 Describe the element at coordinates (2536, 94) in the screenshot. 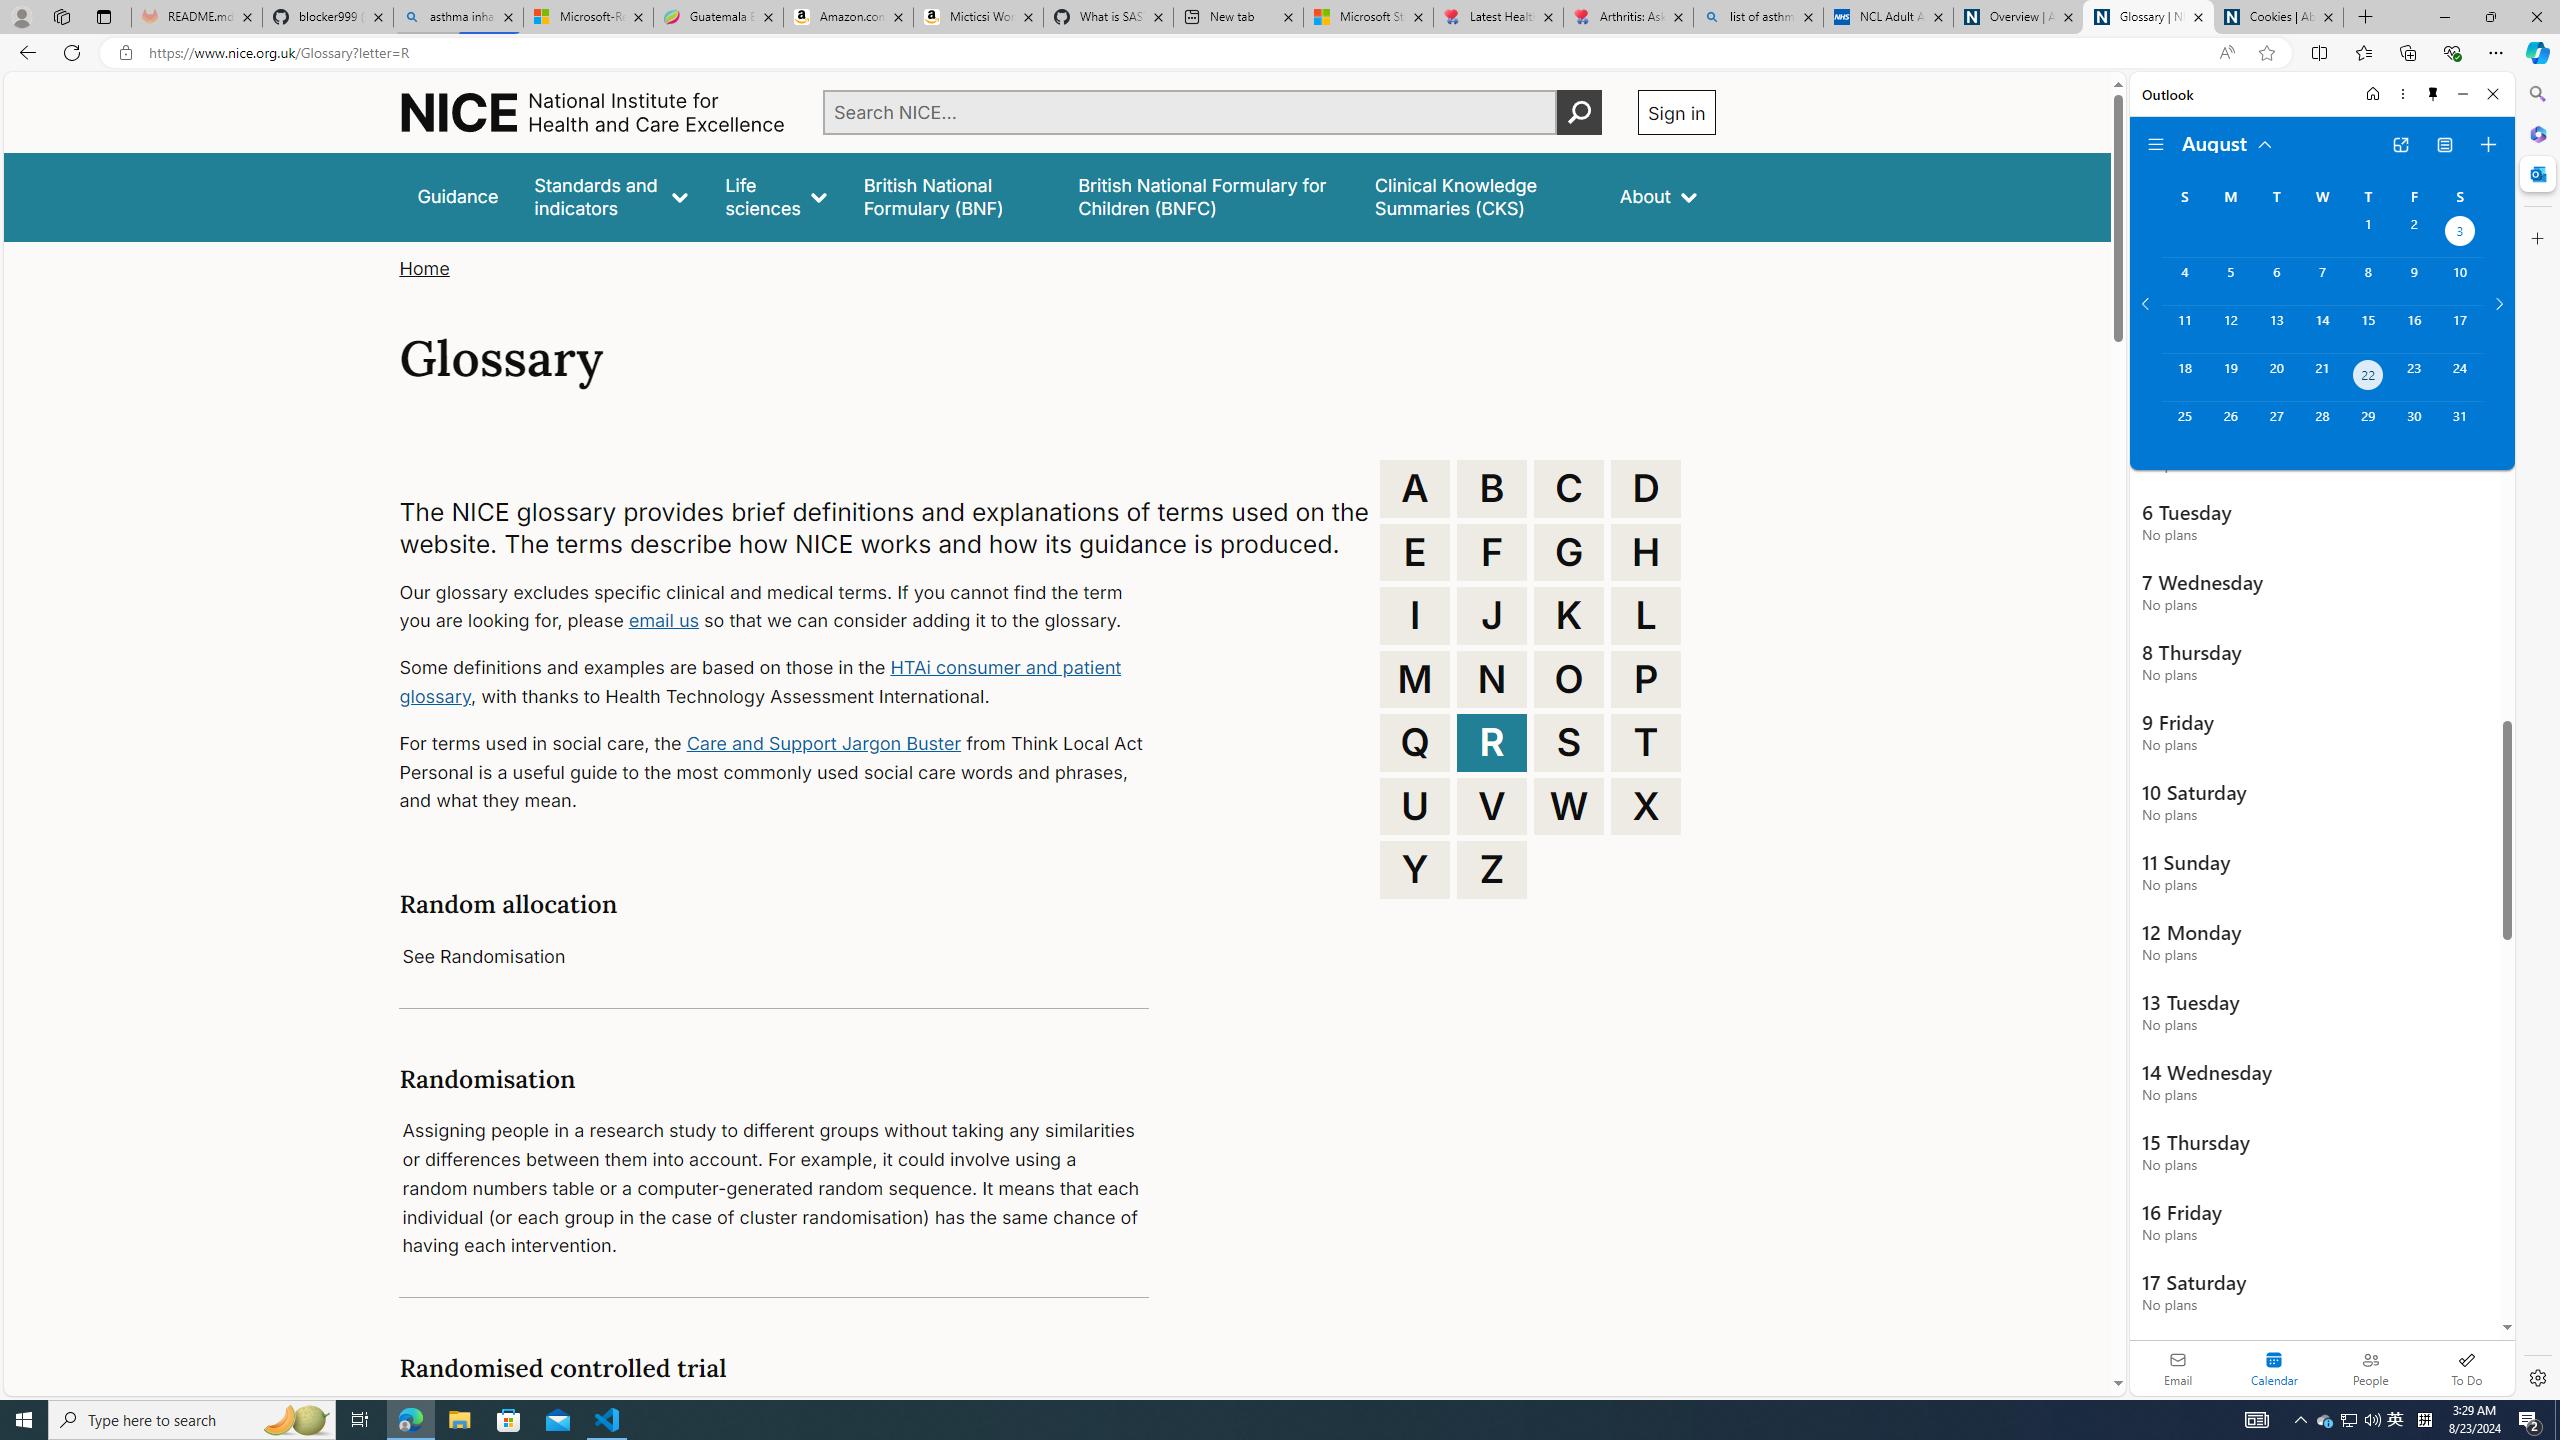

I see `Search` at that location.